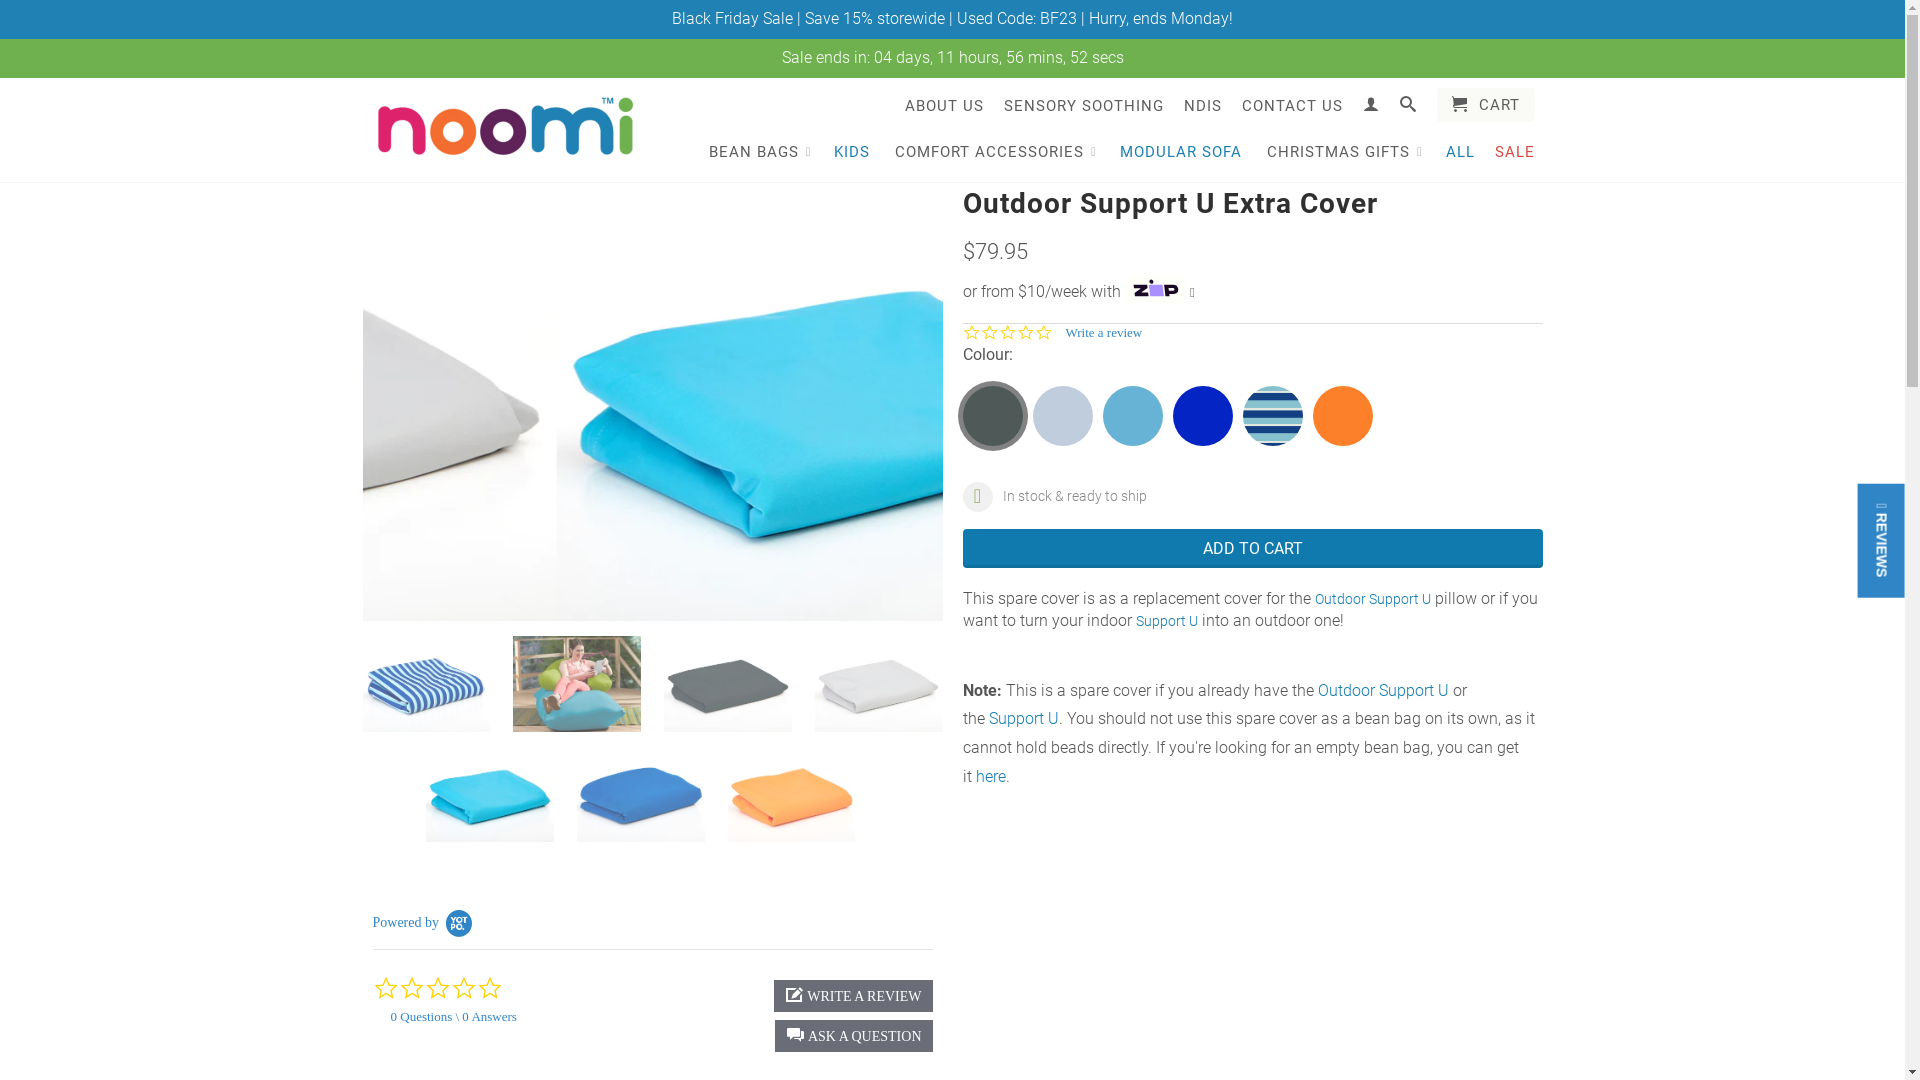  What do you see at coordinates (1167, 620) in the screenshot?
I see `Support U` at bounding box center [1167, 620].